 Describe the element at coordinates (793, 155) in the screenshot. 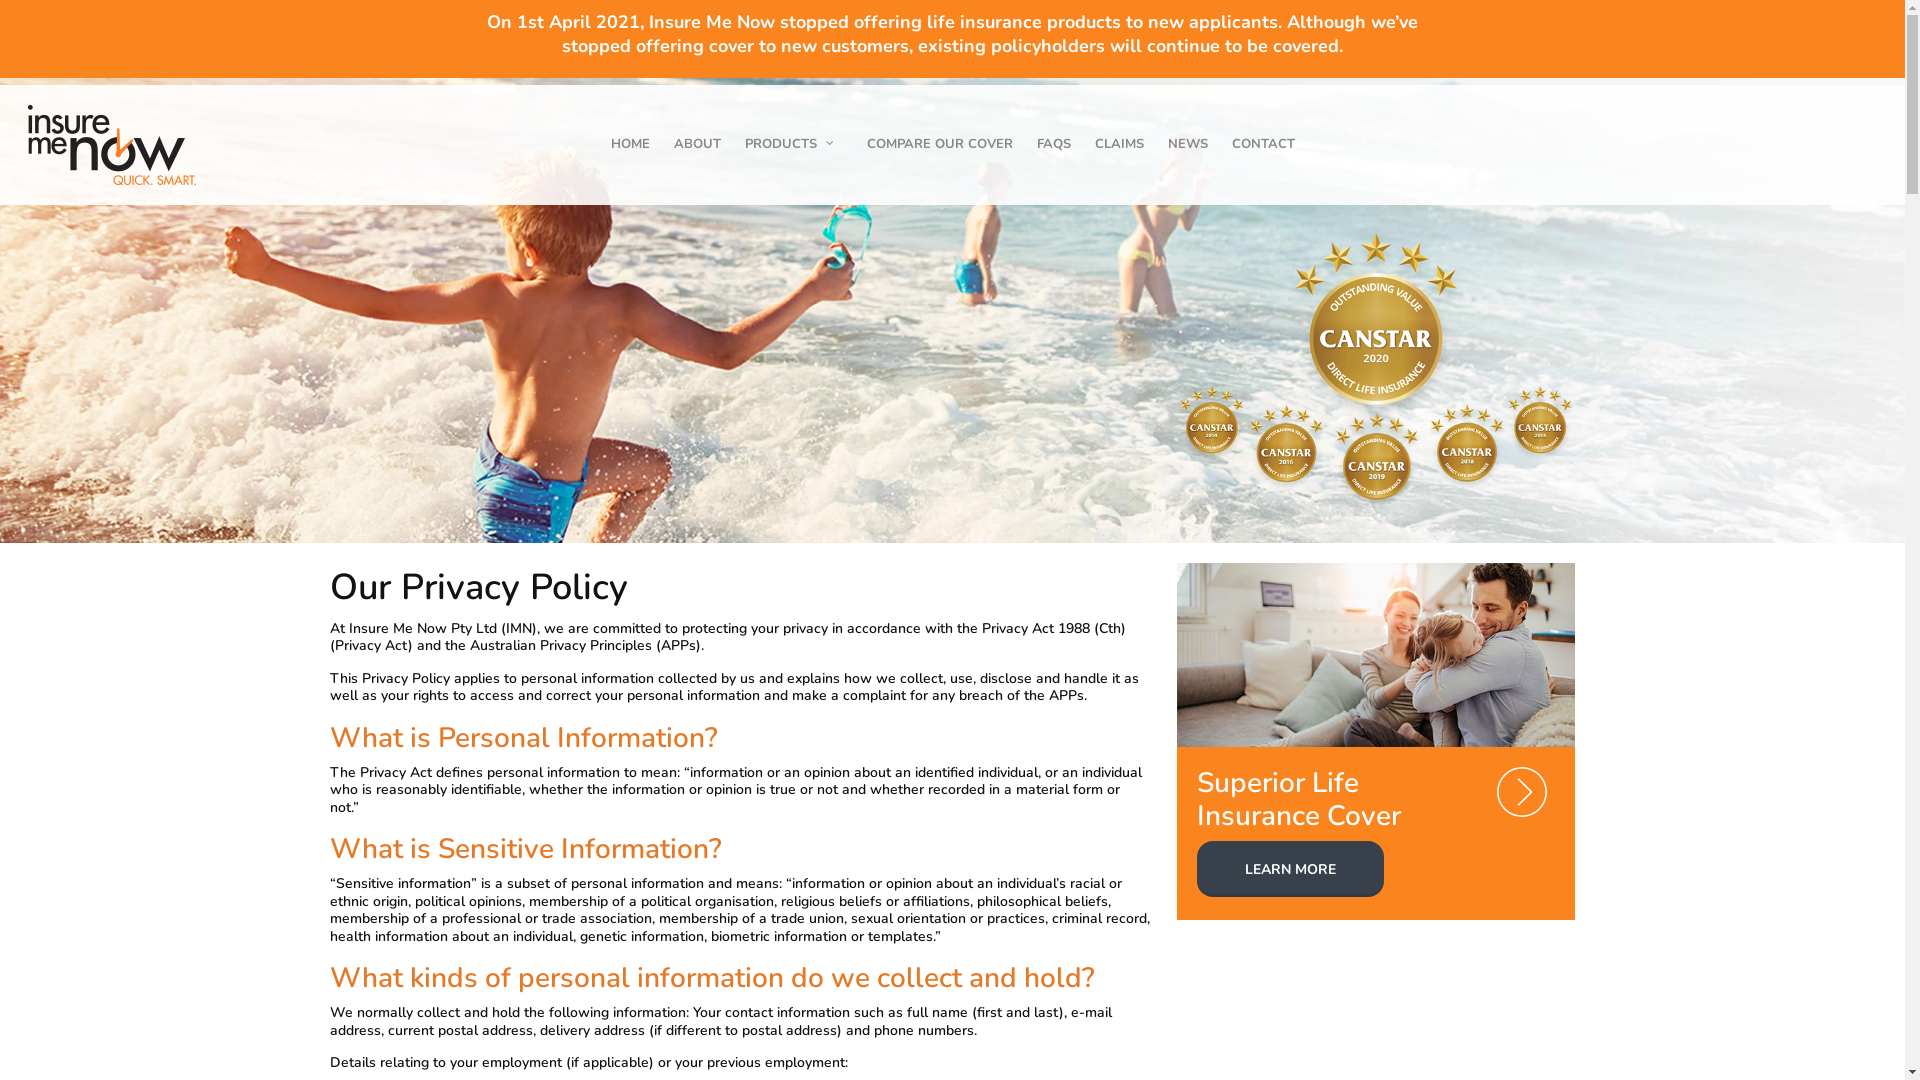

I see `PRODUCTS` at that location.